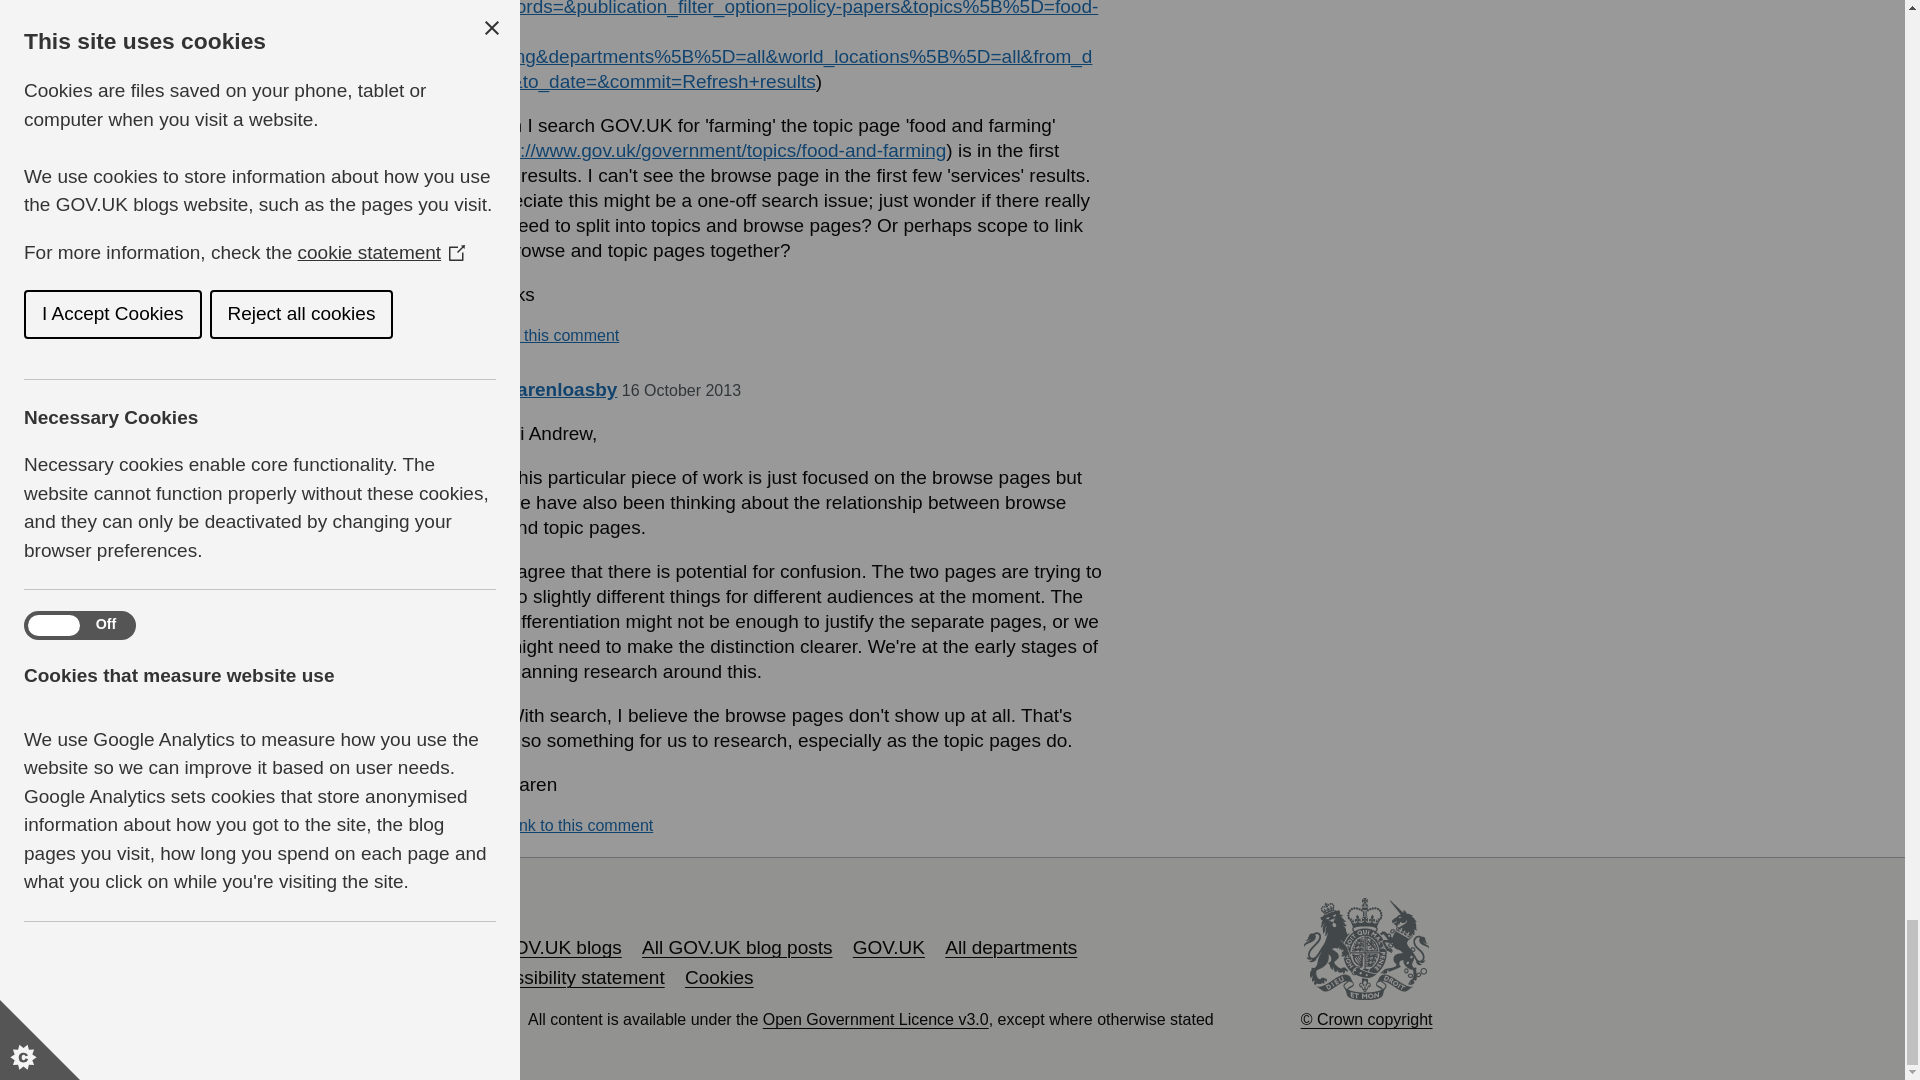  What do you see at coordinates (579, 826) in the screenshot?
I see `Link to this comment` at bounding box center [579, 826].